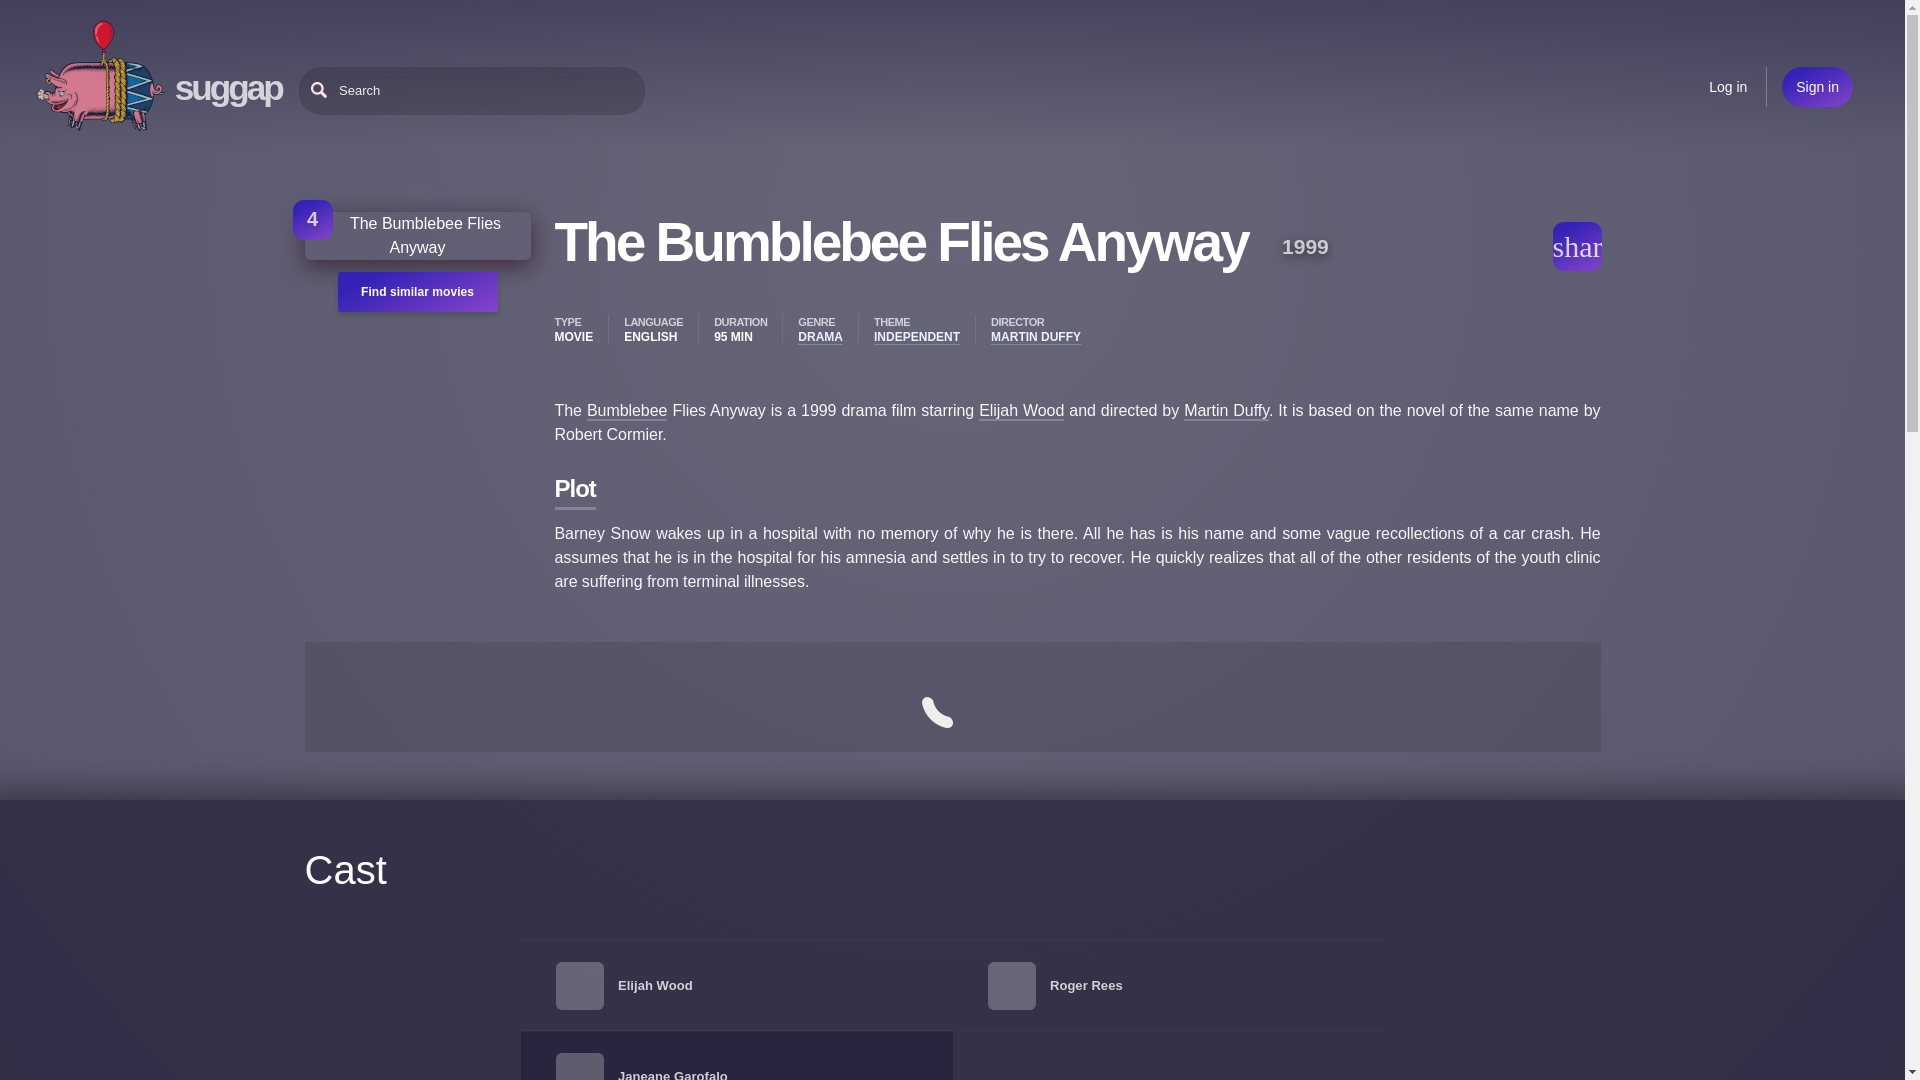 The height and width of the screenshot is (1080, 1920). What do you see at coordinates (1035, 337) in the screenshot?
I see `MARTIN DUFFY` at bounding box center [1035, 337].